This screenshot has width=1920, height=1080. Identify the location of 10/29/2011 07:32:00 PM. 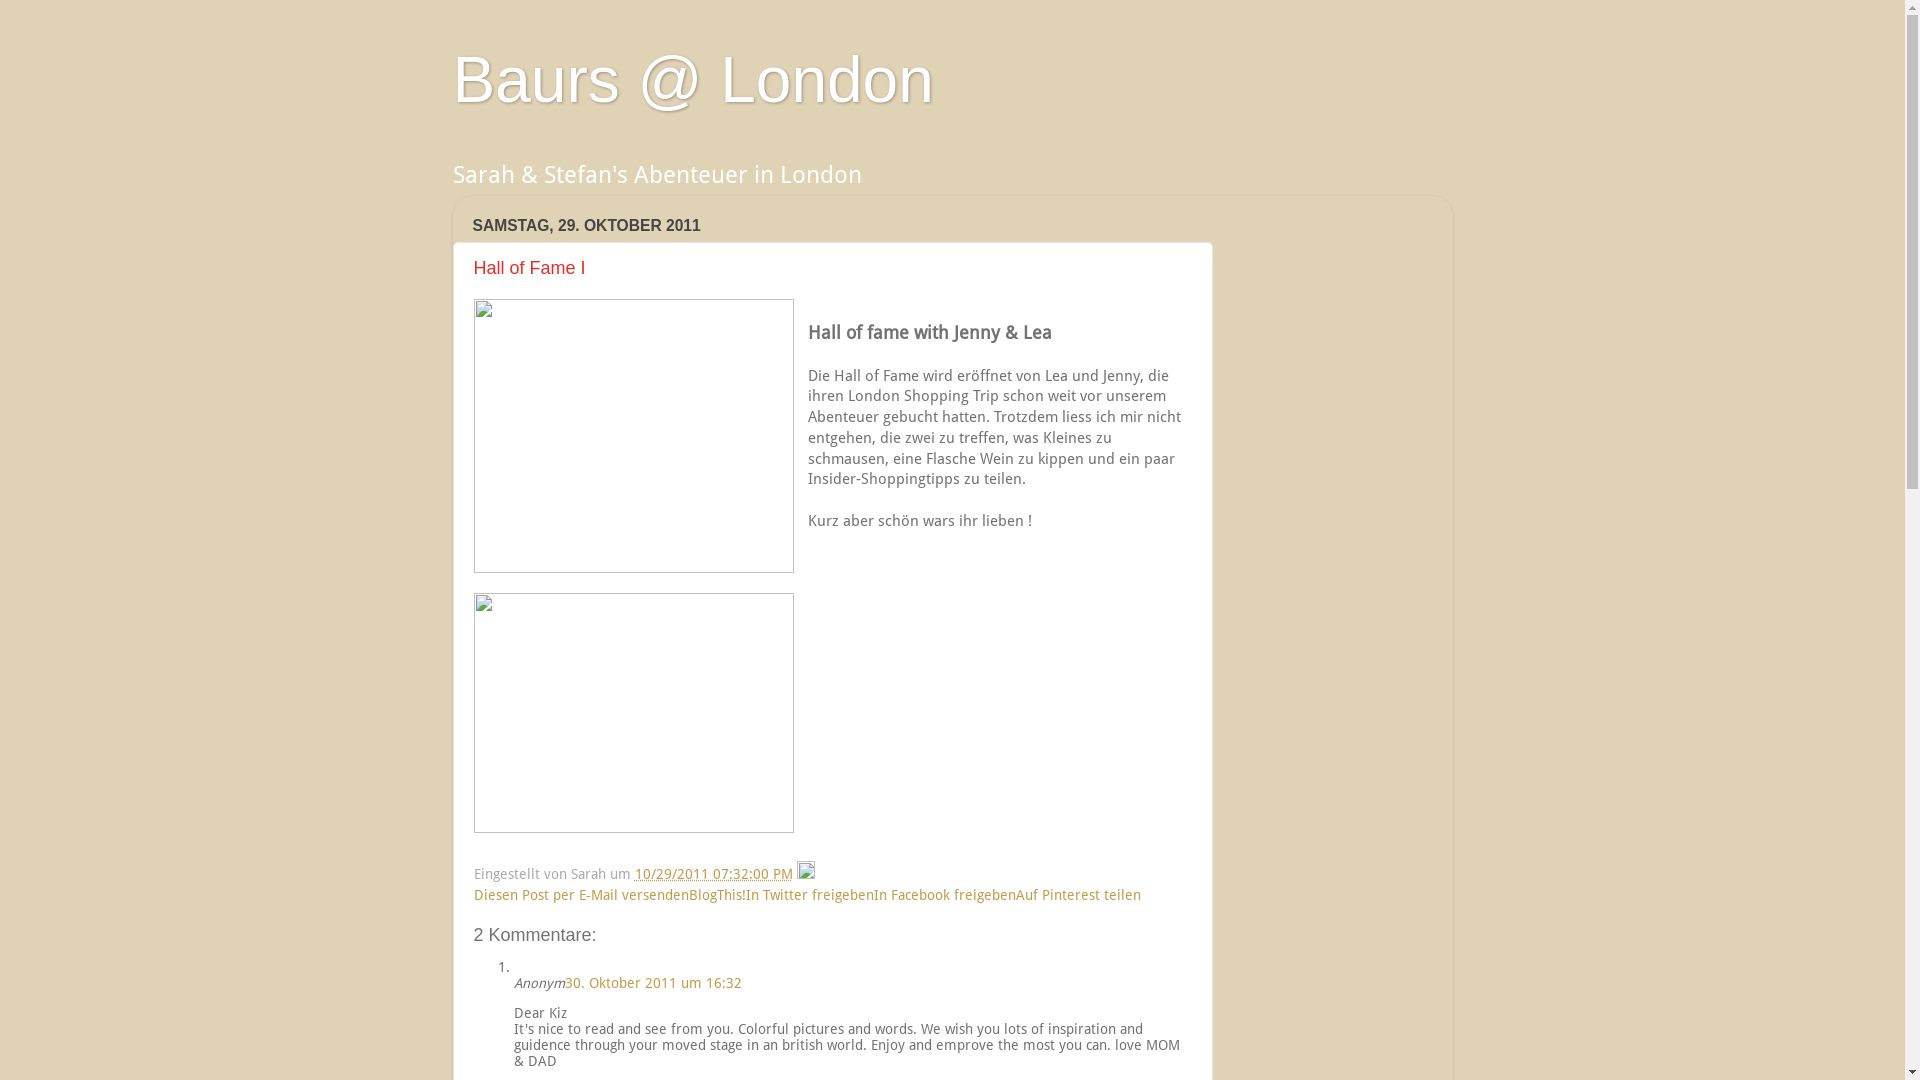
(713, 874).